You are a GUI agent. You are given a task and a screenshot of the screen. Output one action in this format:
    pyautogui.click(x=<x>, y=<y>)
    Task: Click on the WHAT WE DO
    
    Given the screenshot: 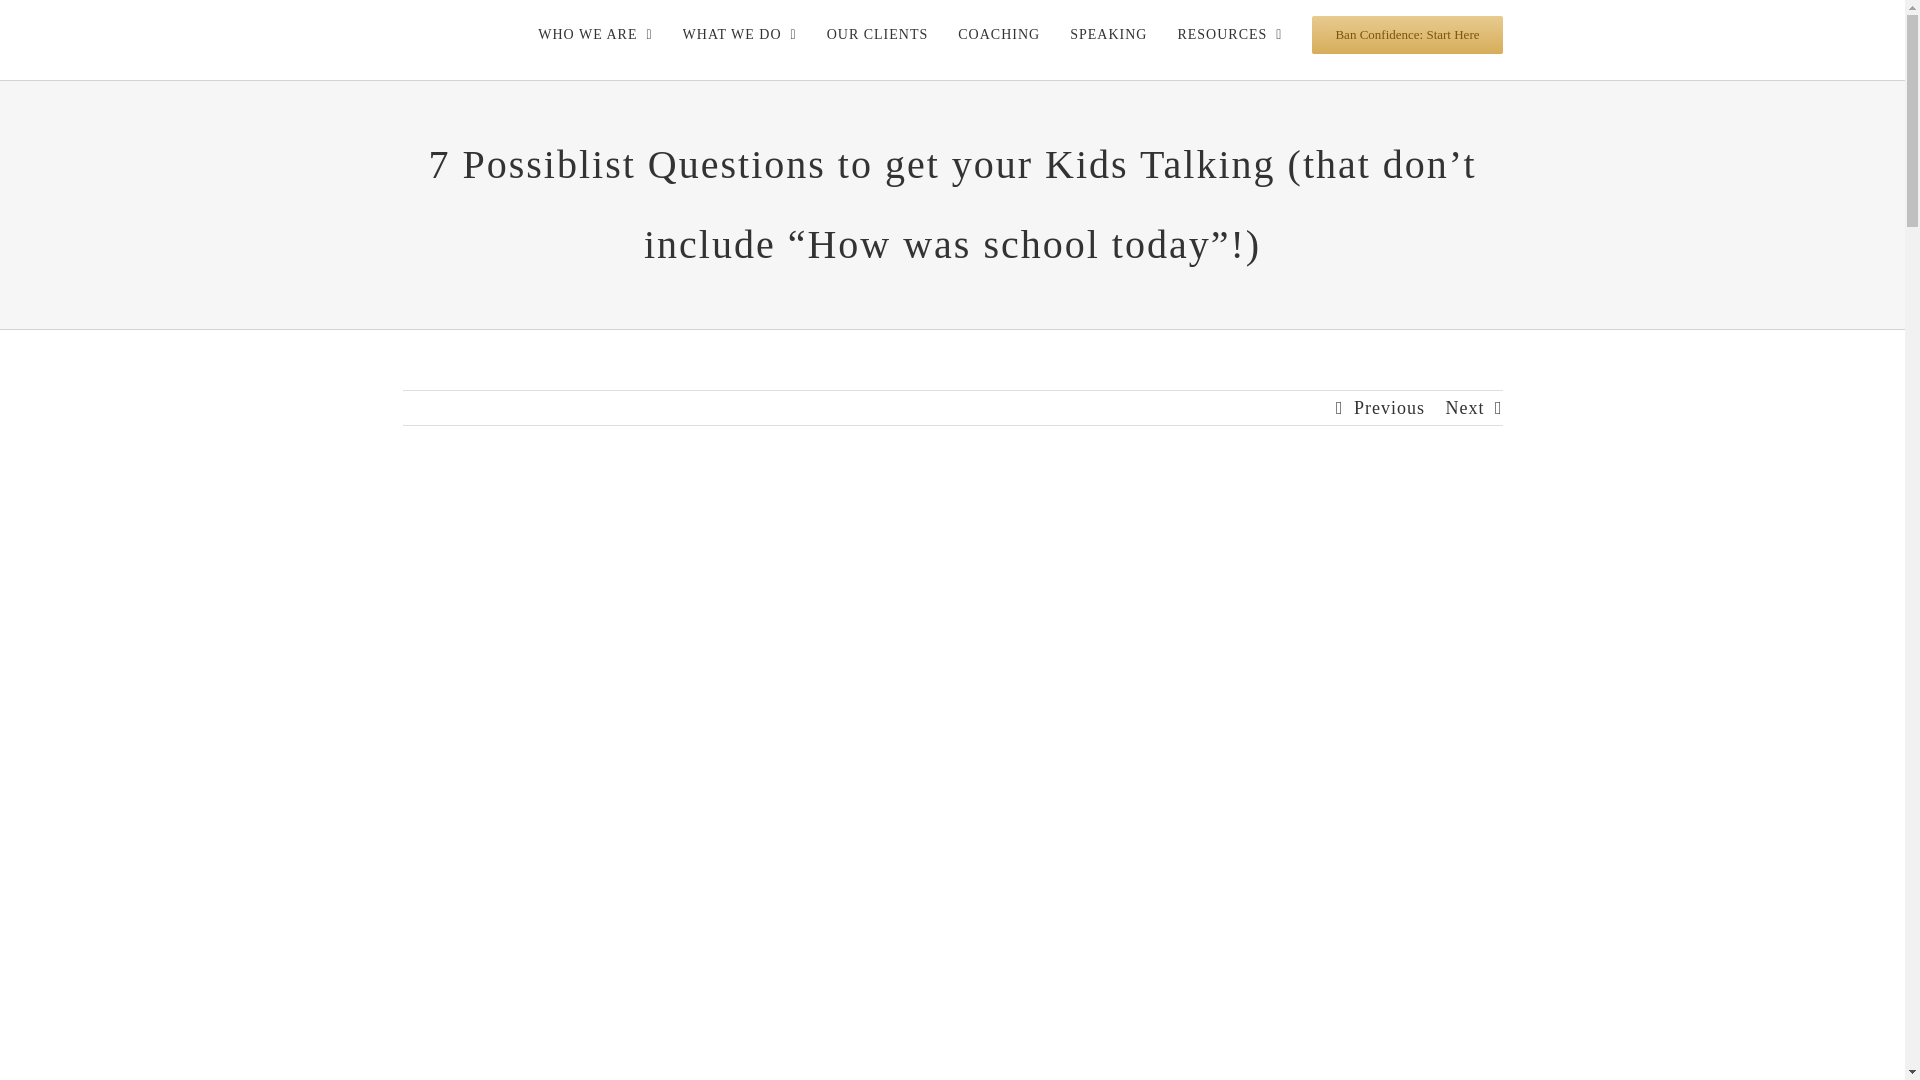 What is the action you would take?
    pyautogui.click(x=740, y=35)
    